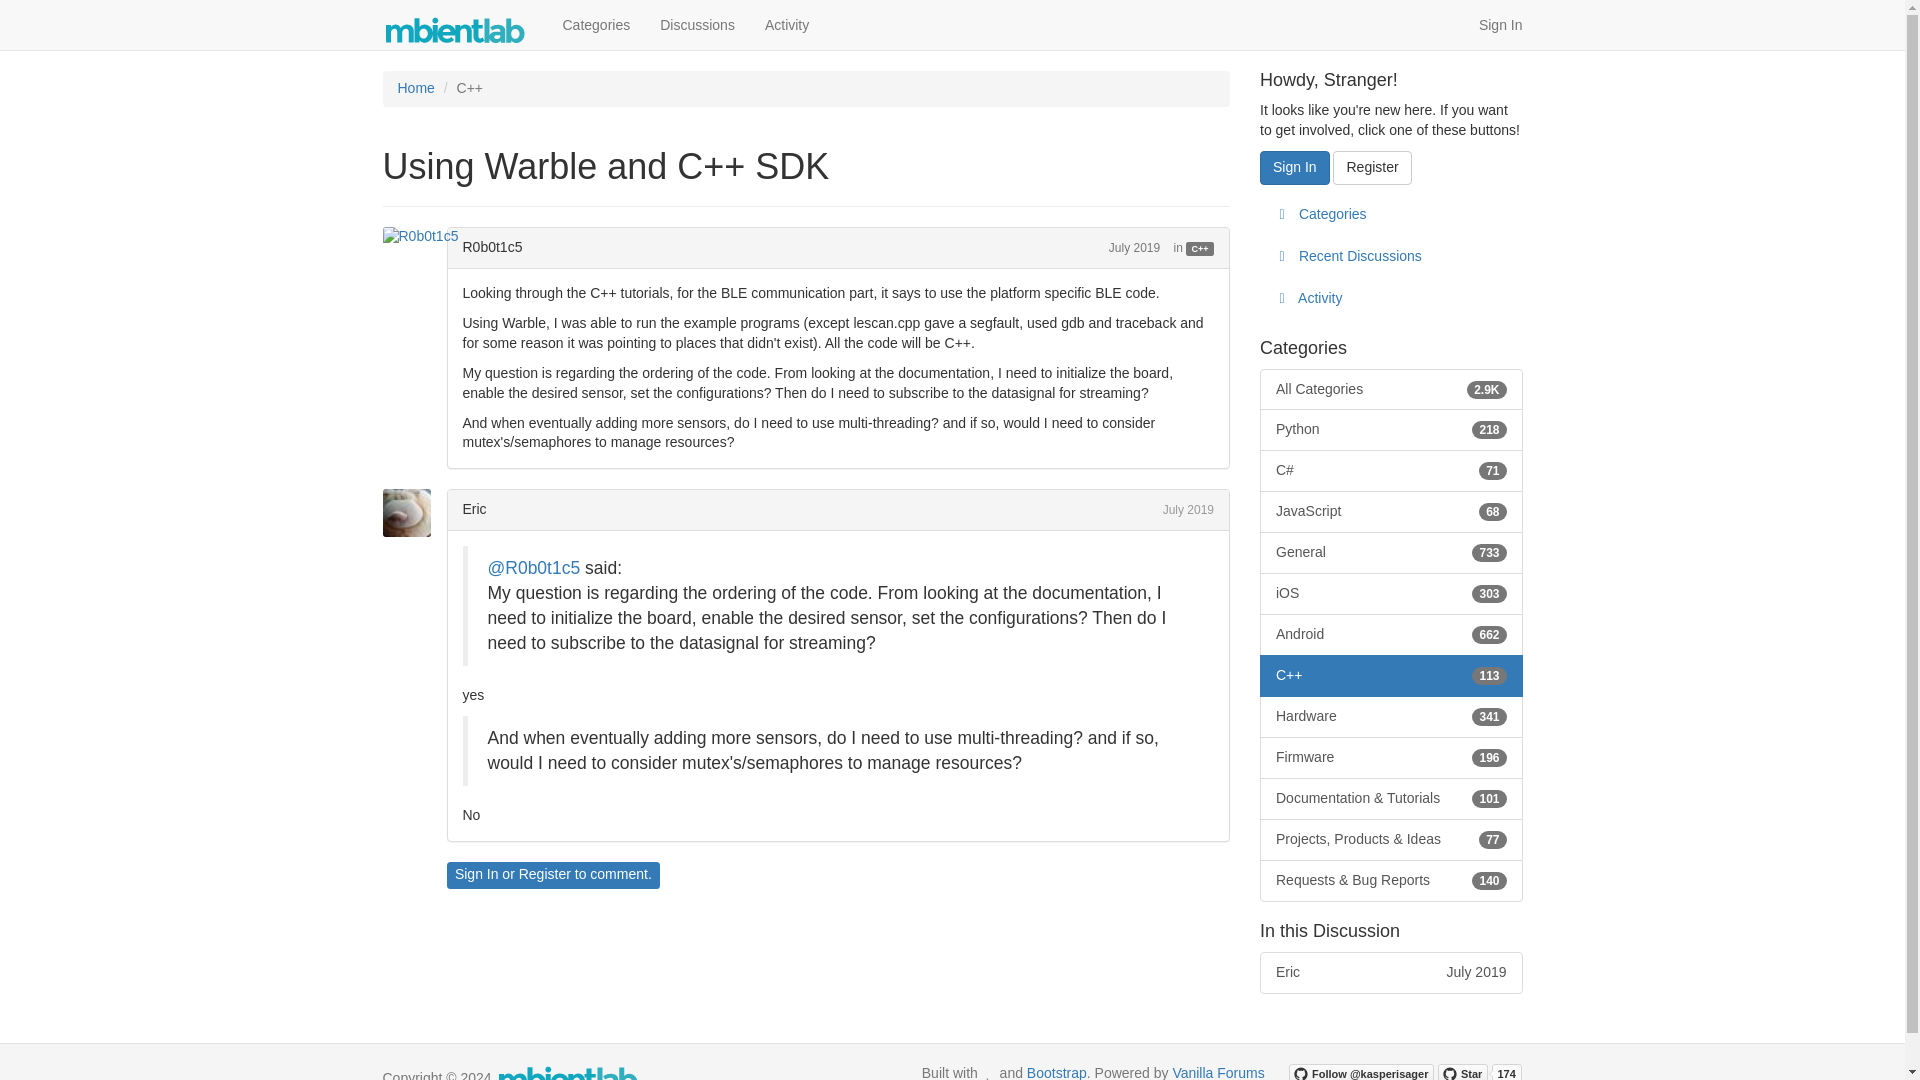  Describe the element at coordinates (1188, 510) in the screenshot. I see `Register` at that location.